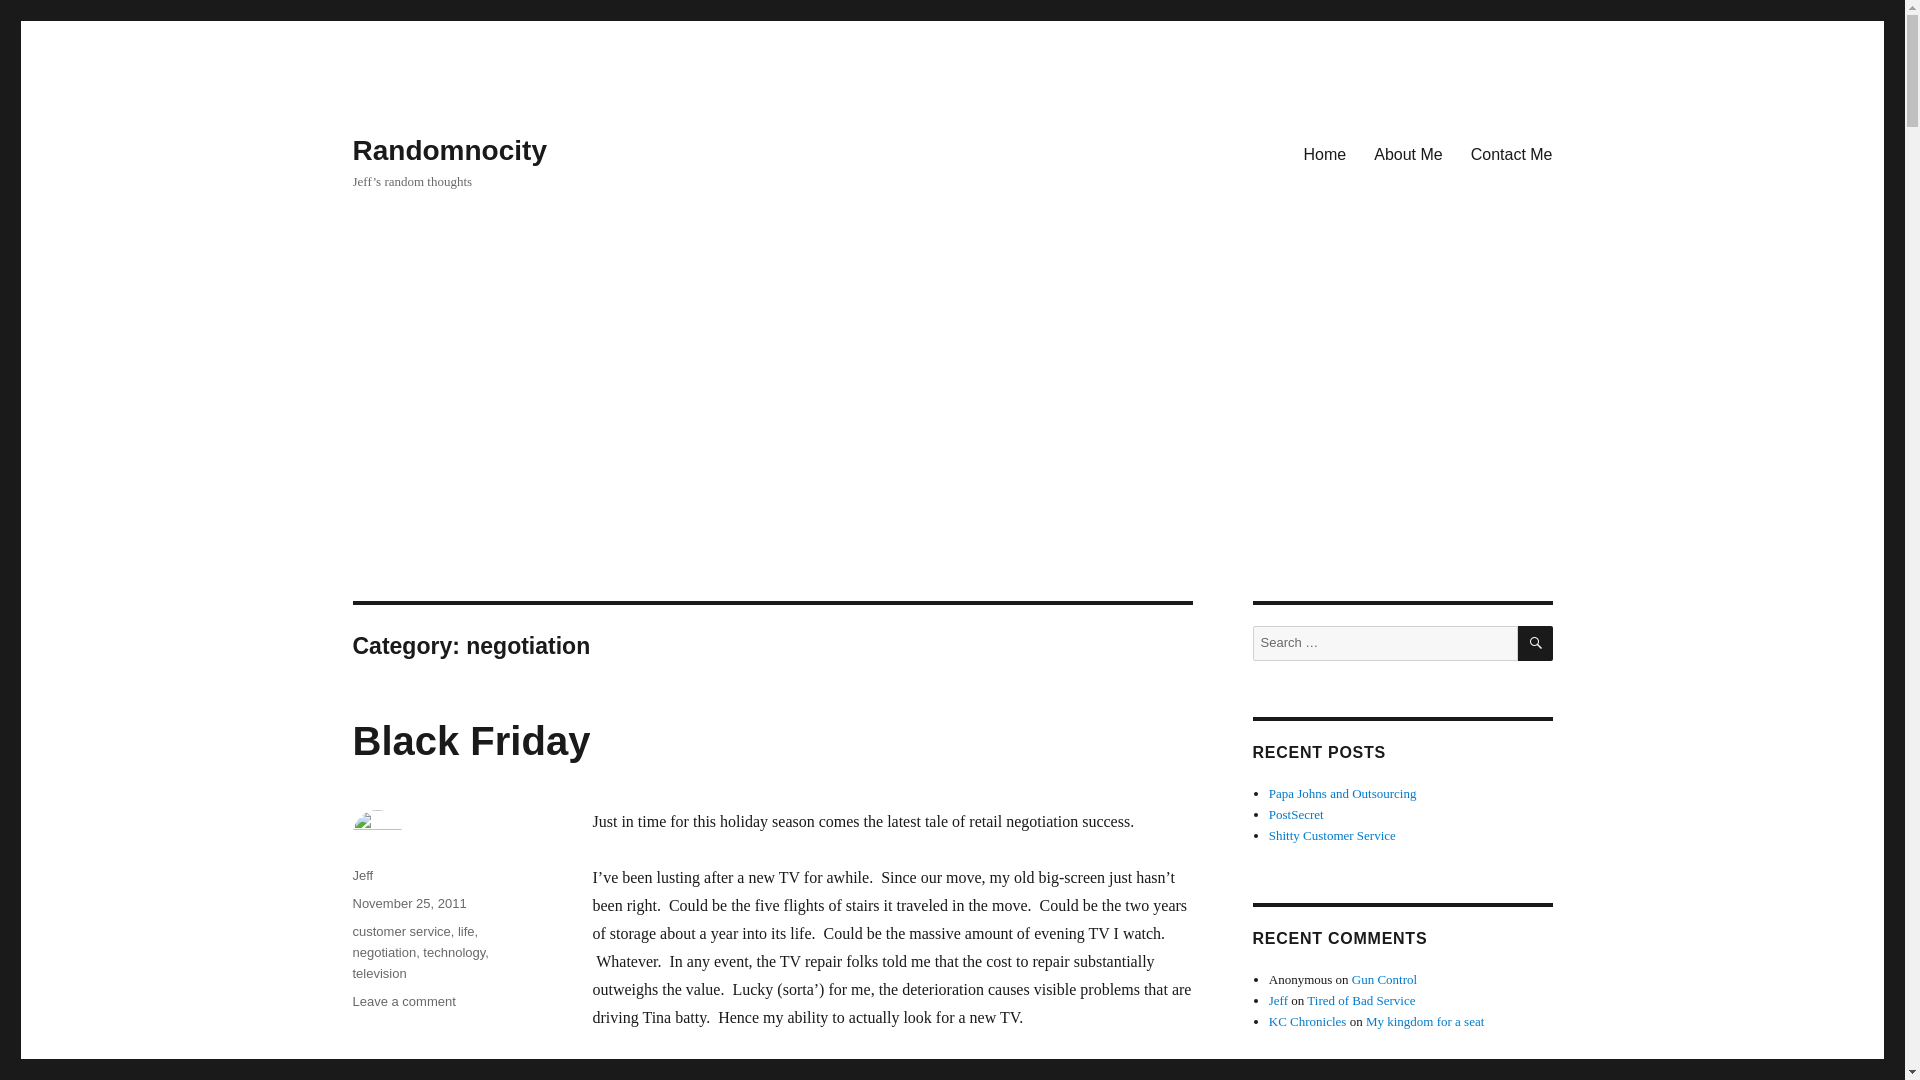 The image size is (1920, 1080). Describe the element at coordinates (470, 740) in the screenshot. I see `Black Friday` at that location.